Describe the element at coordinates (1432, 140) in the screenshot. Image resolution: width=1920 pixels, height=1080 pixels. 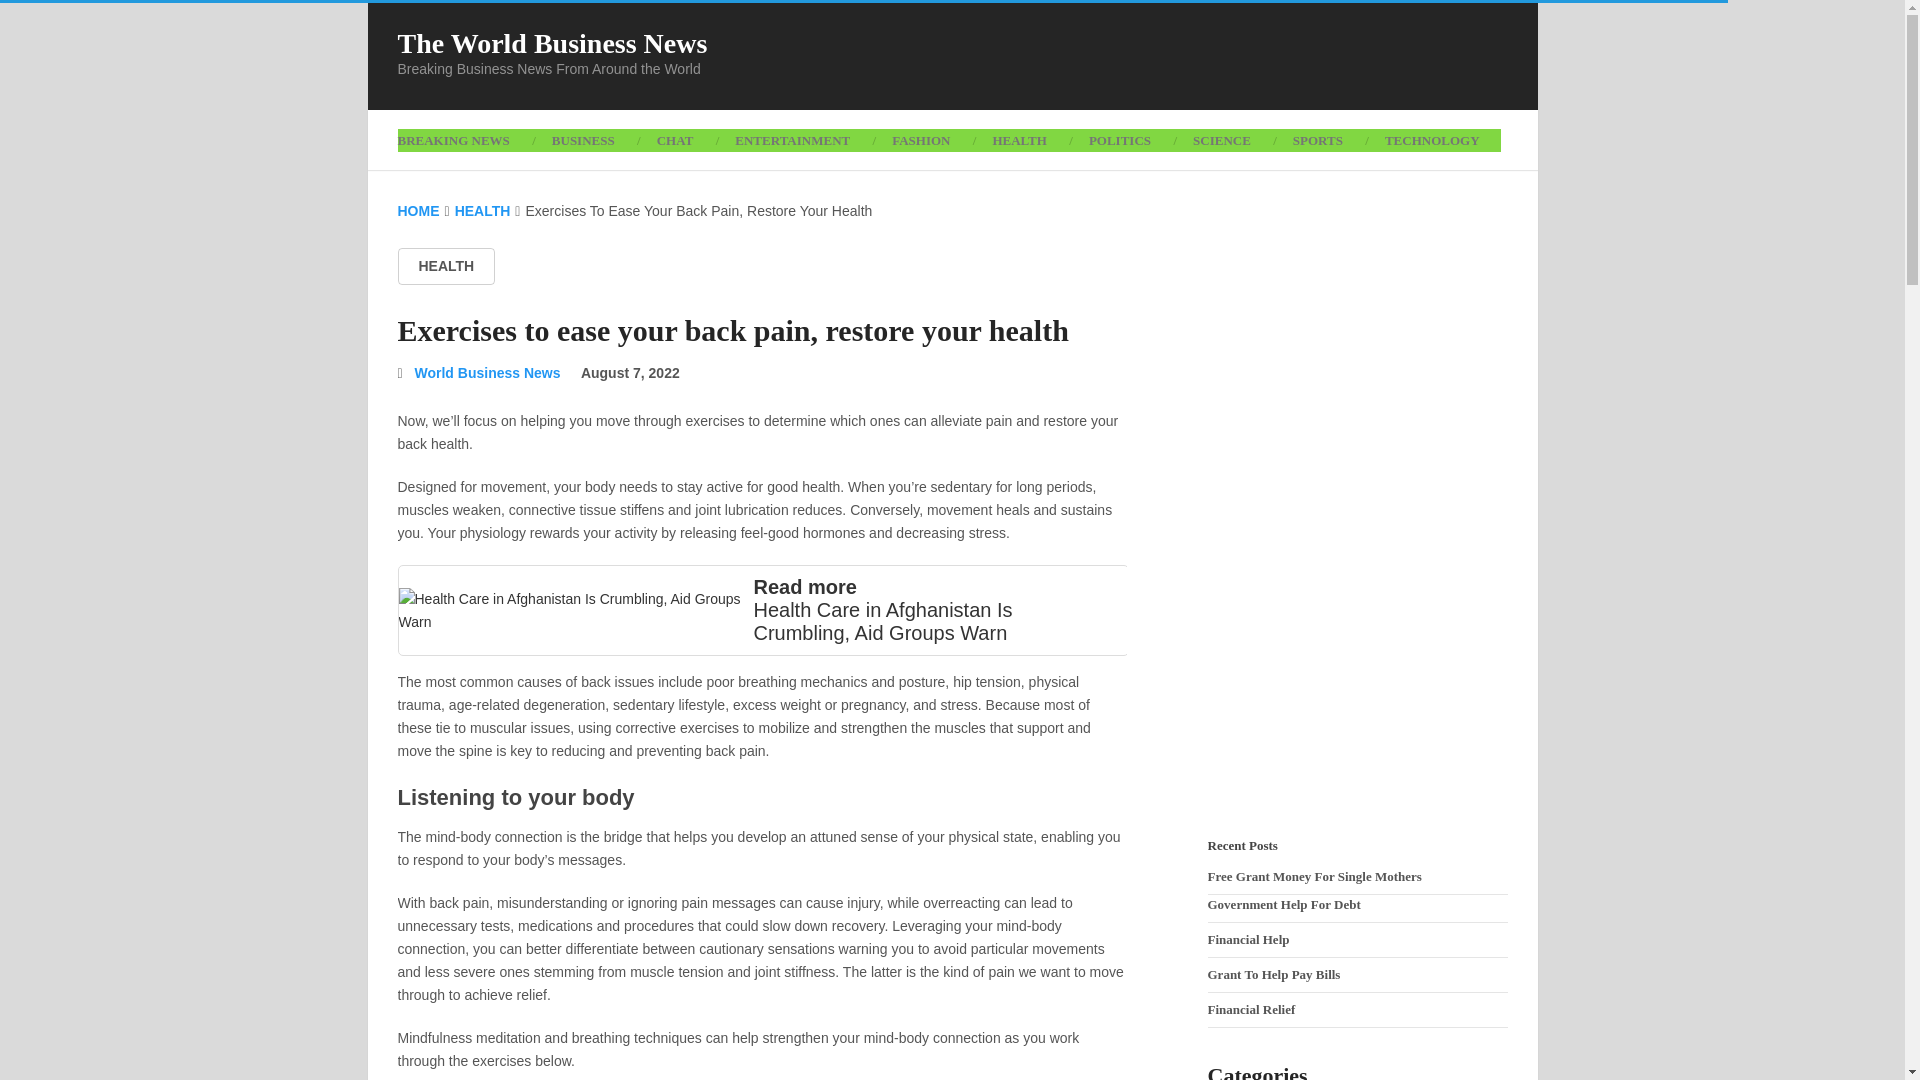
I see `TECHNOLOGY` at that location.